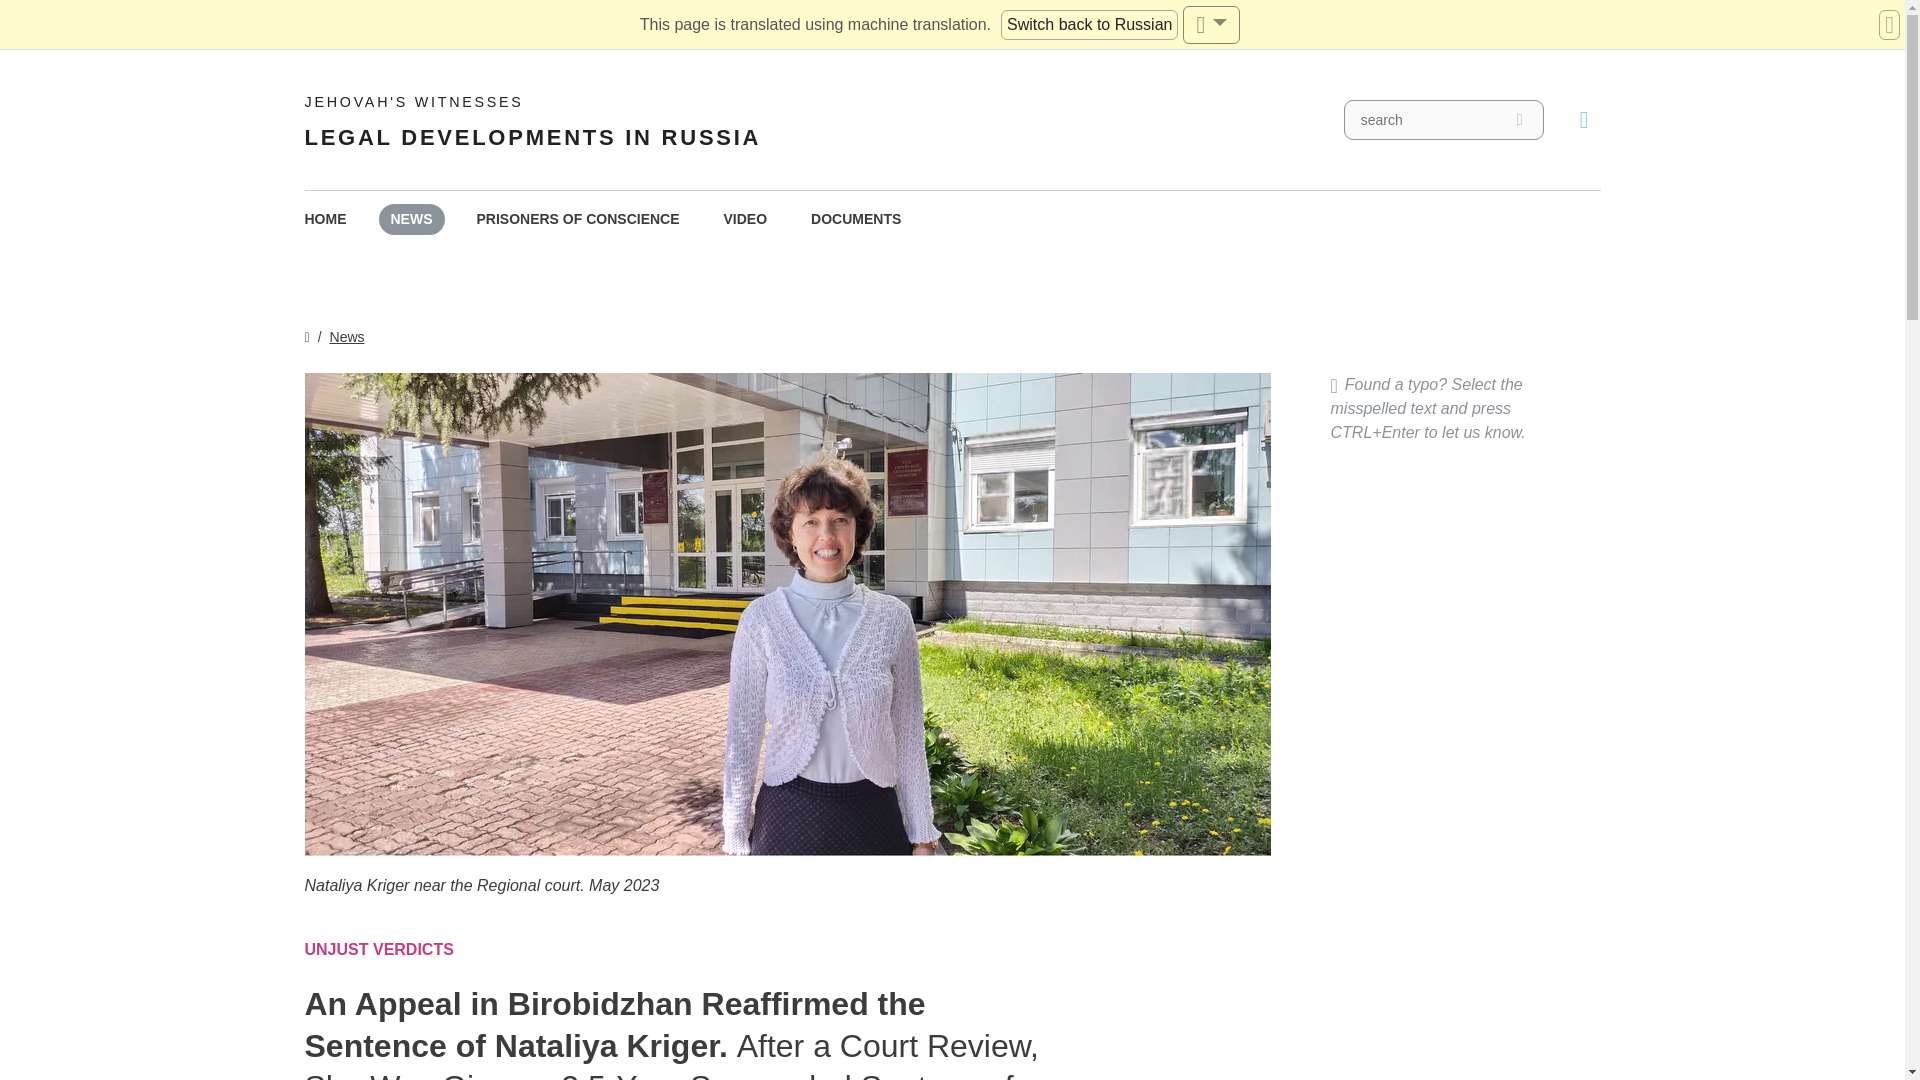 The image size is (1920, 1080). What do you see at coordinates (856, 220) in the screenshot?
I see `Switch back to Russian` at bounding box center [856, 220].